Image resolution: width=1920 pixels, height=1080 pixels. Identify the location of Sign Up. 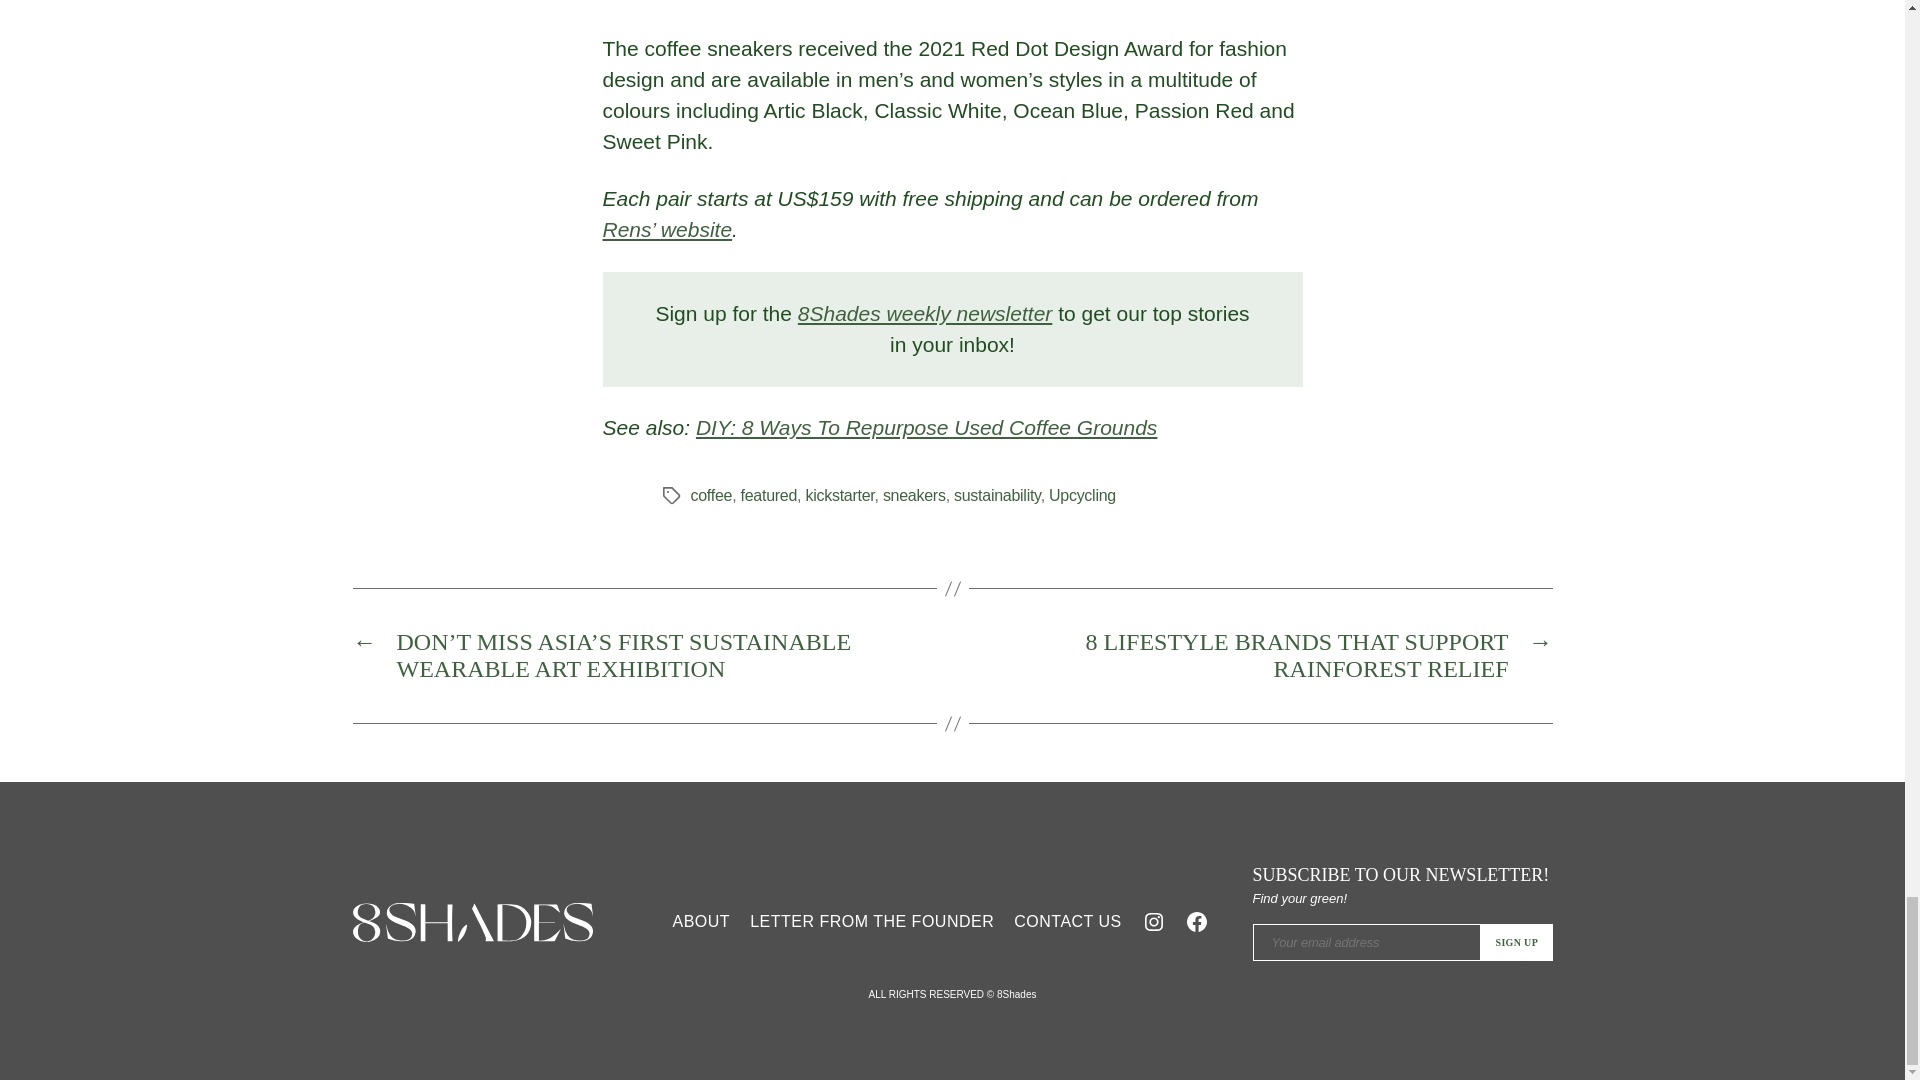
(1516, 942).